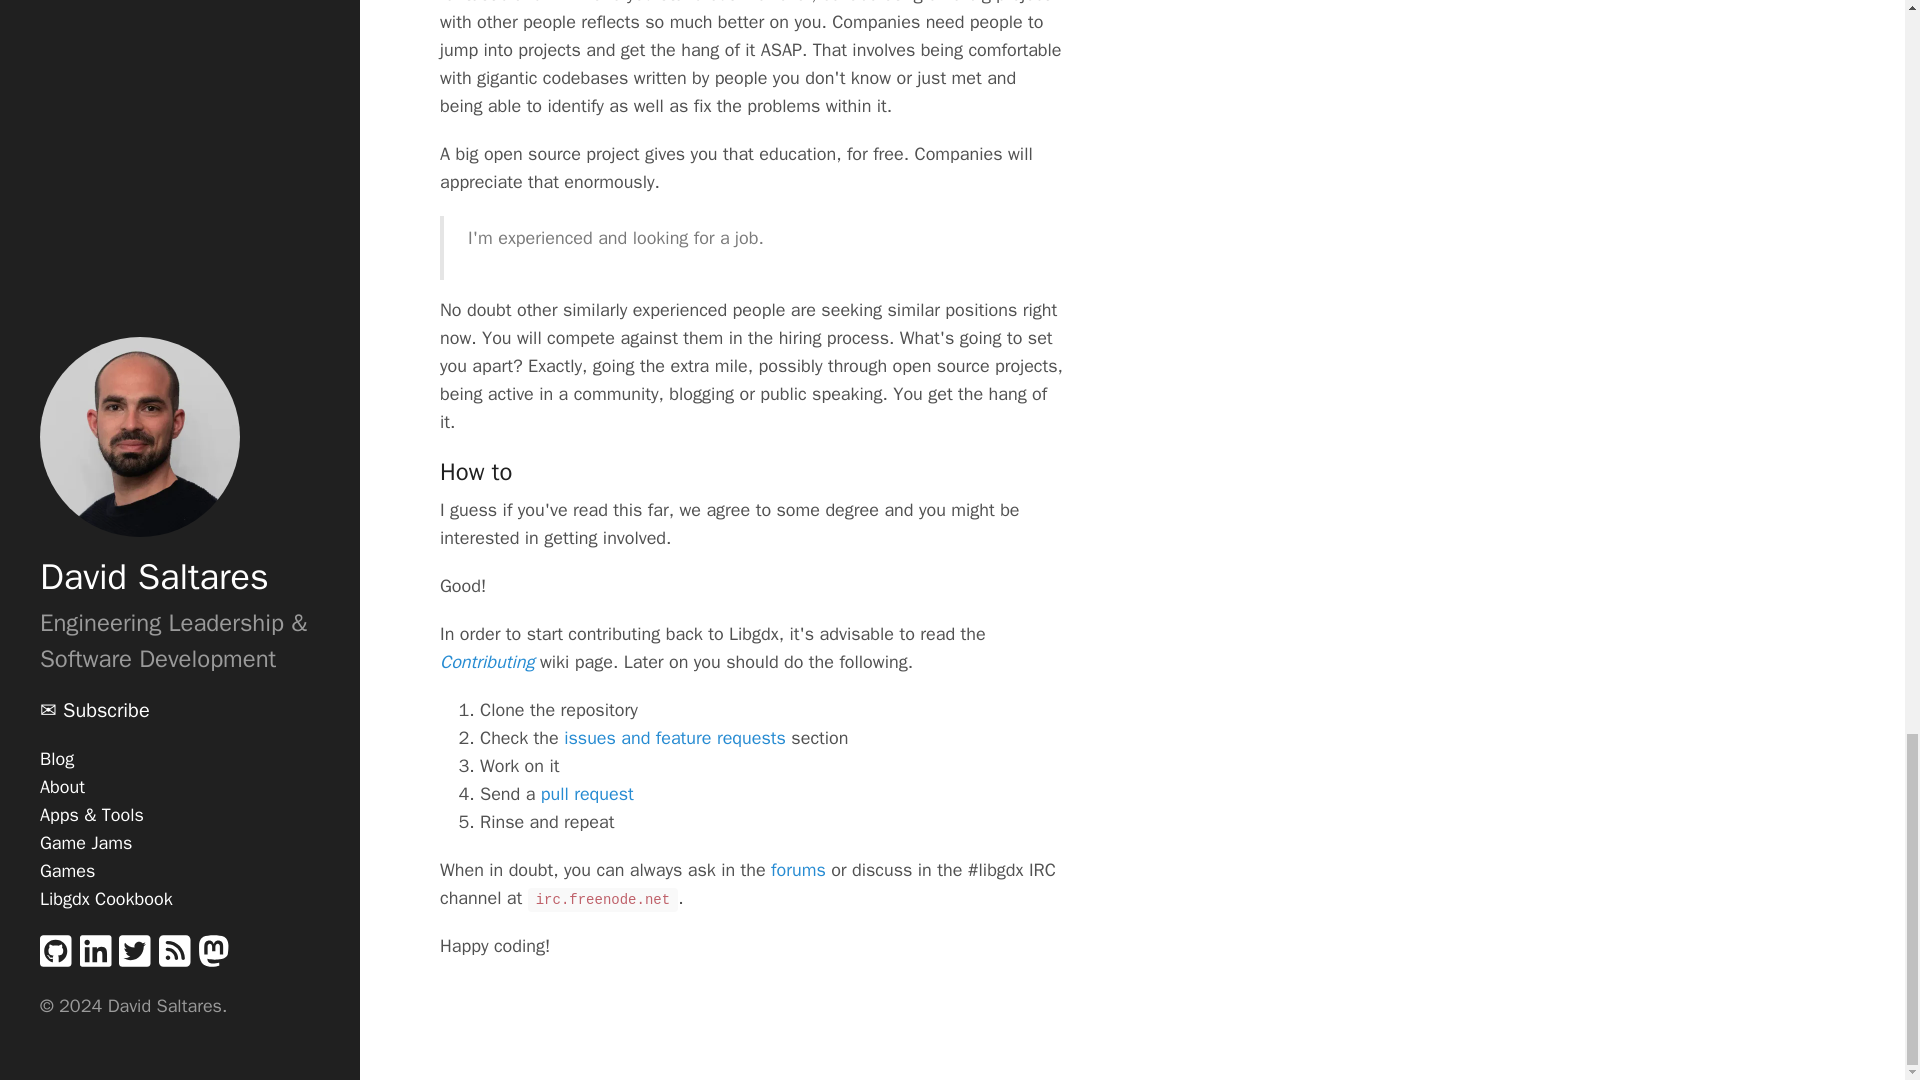  What do you see at coordinates (587, 794) in the screenshot?
I see `pull request` at bounding box center [587, 794].